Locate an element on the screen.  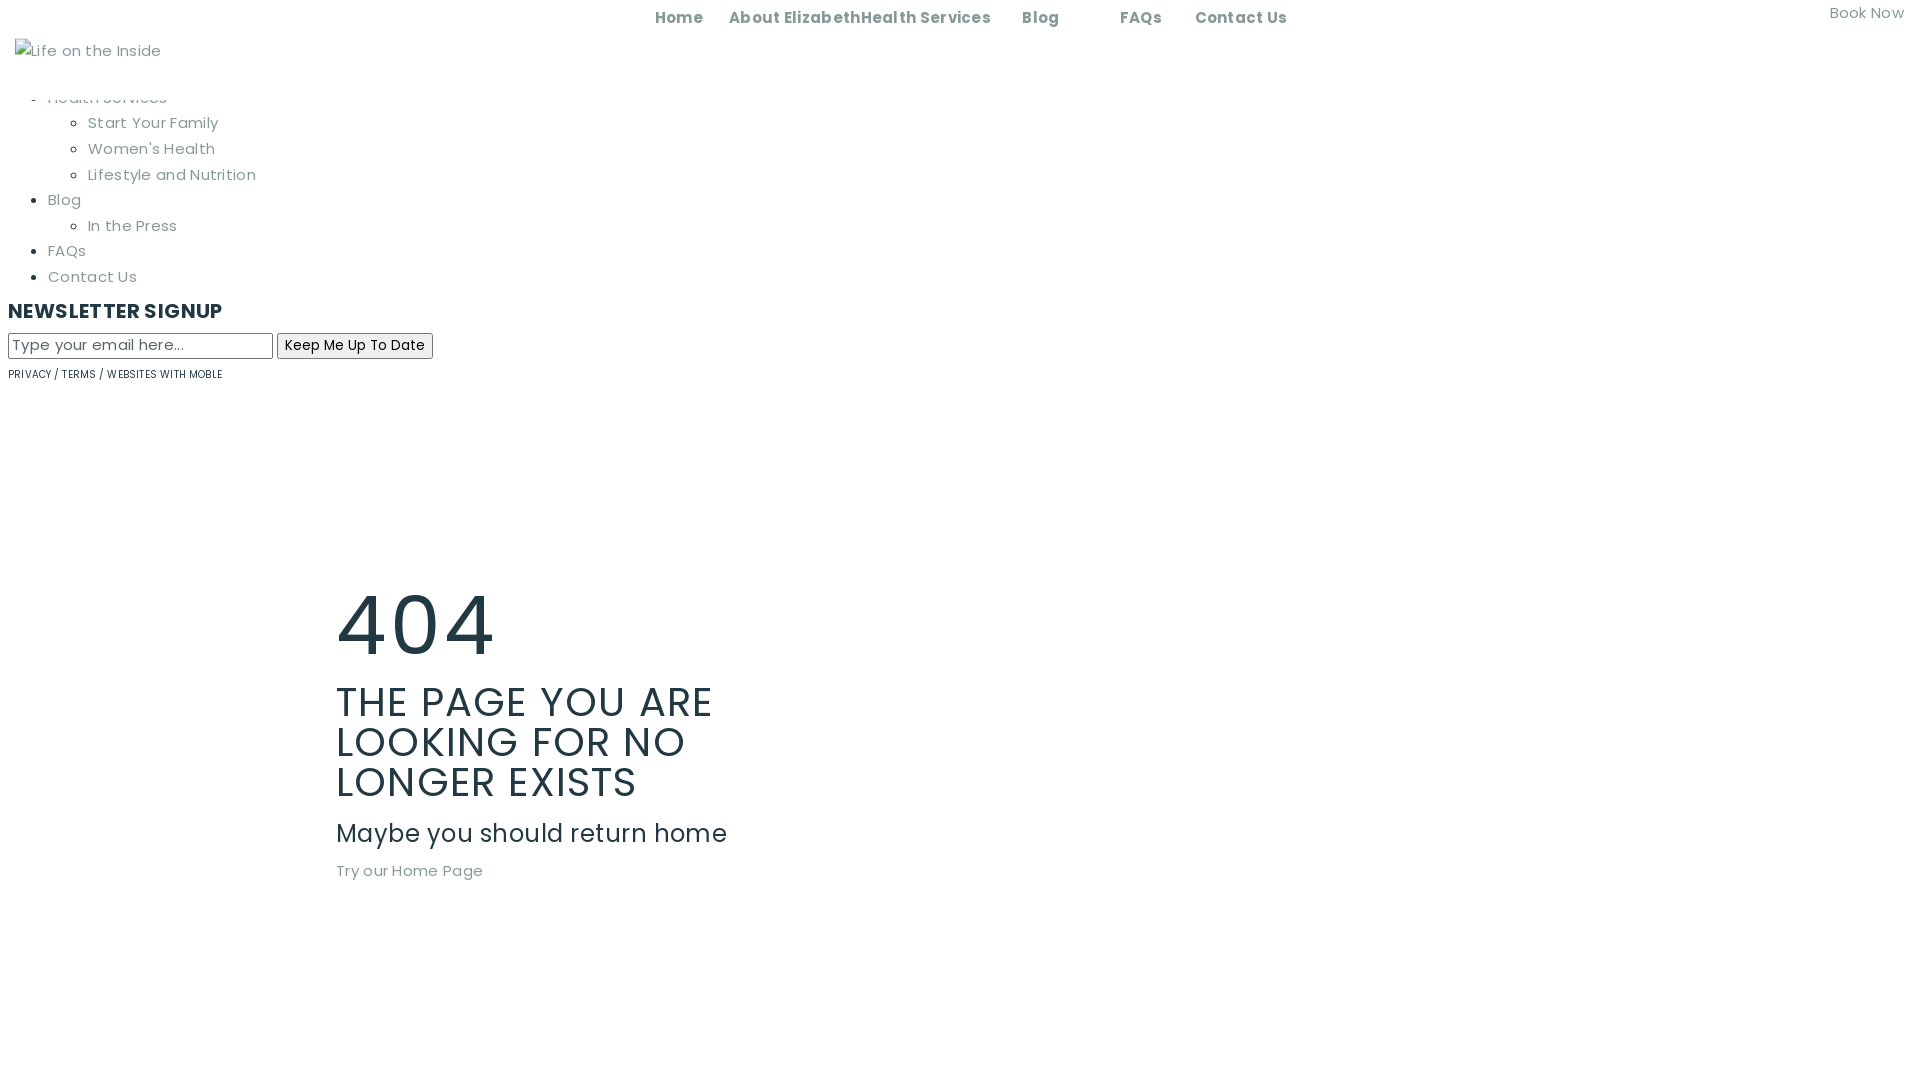
Book Now is located at coordinates (1865, 12).